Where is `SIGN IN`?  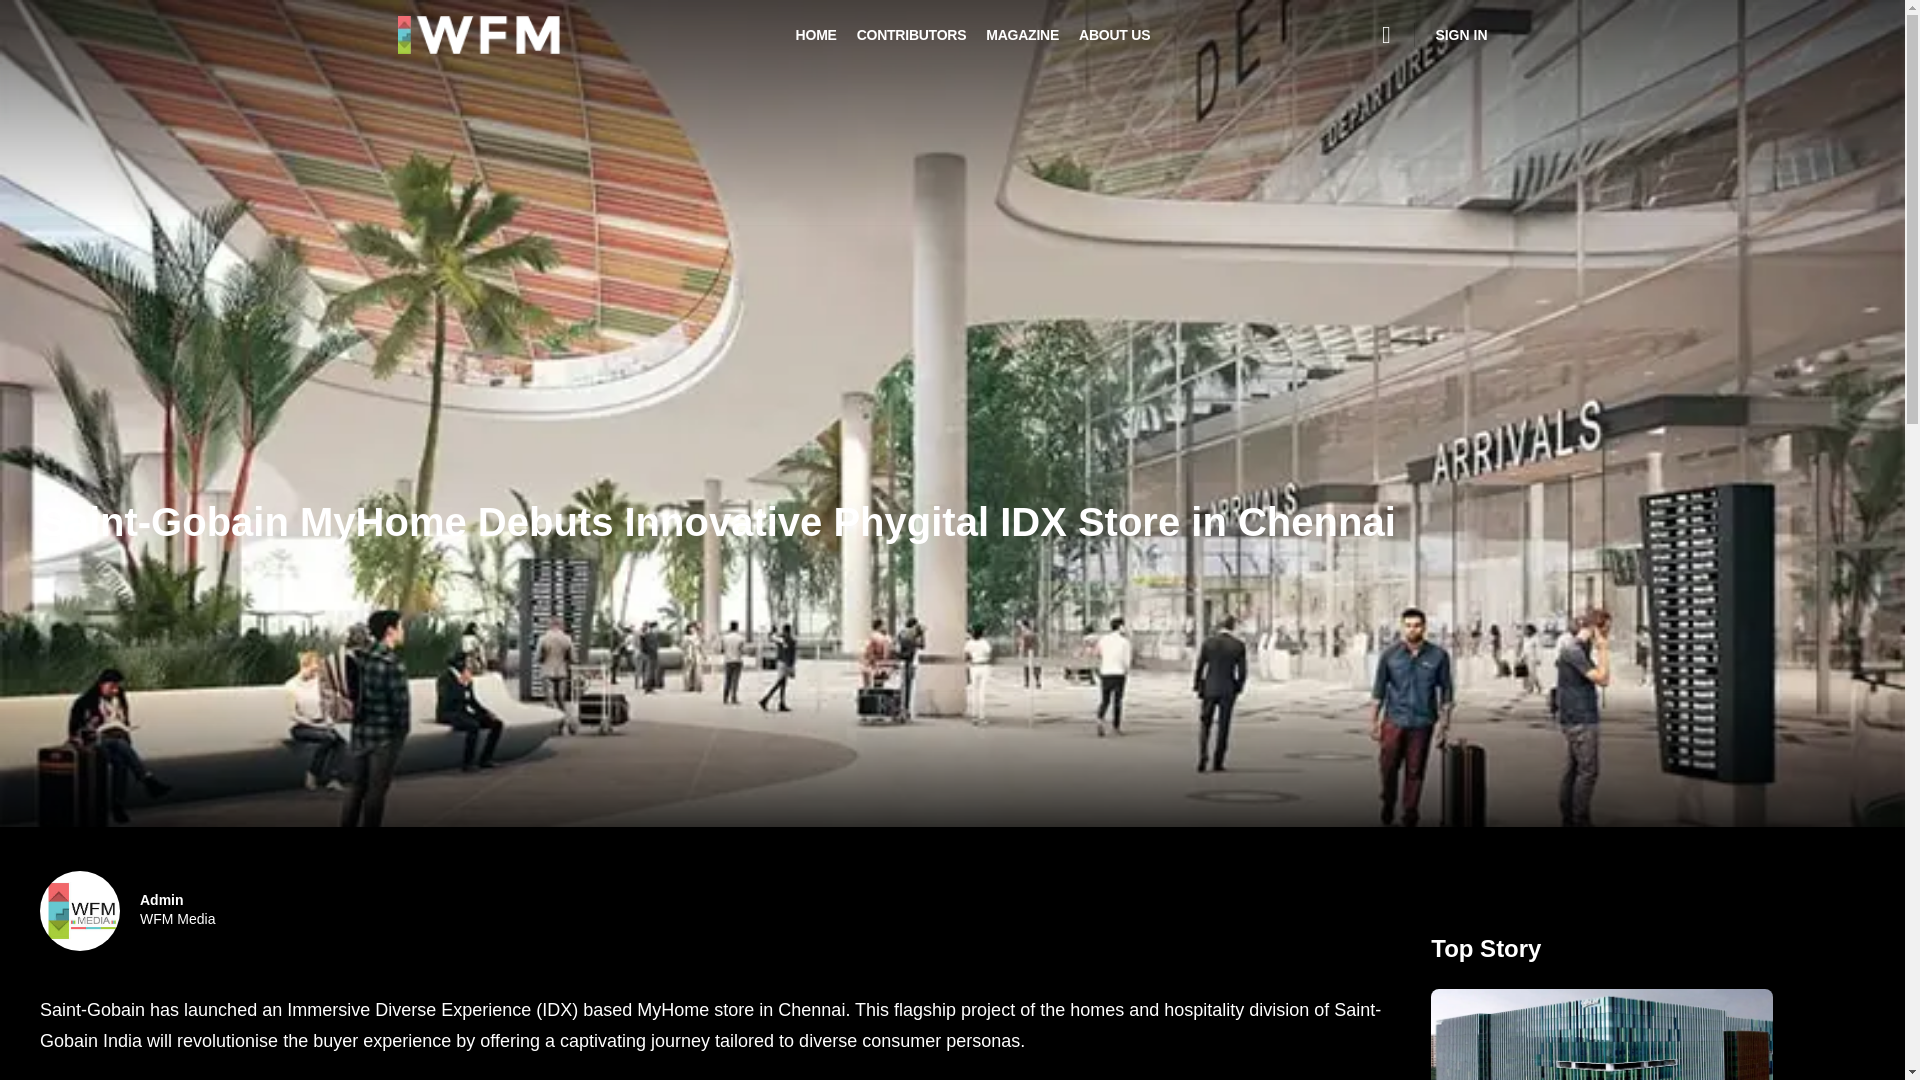
SIGN IN is located at coordinates (1460, 34).